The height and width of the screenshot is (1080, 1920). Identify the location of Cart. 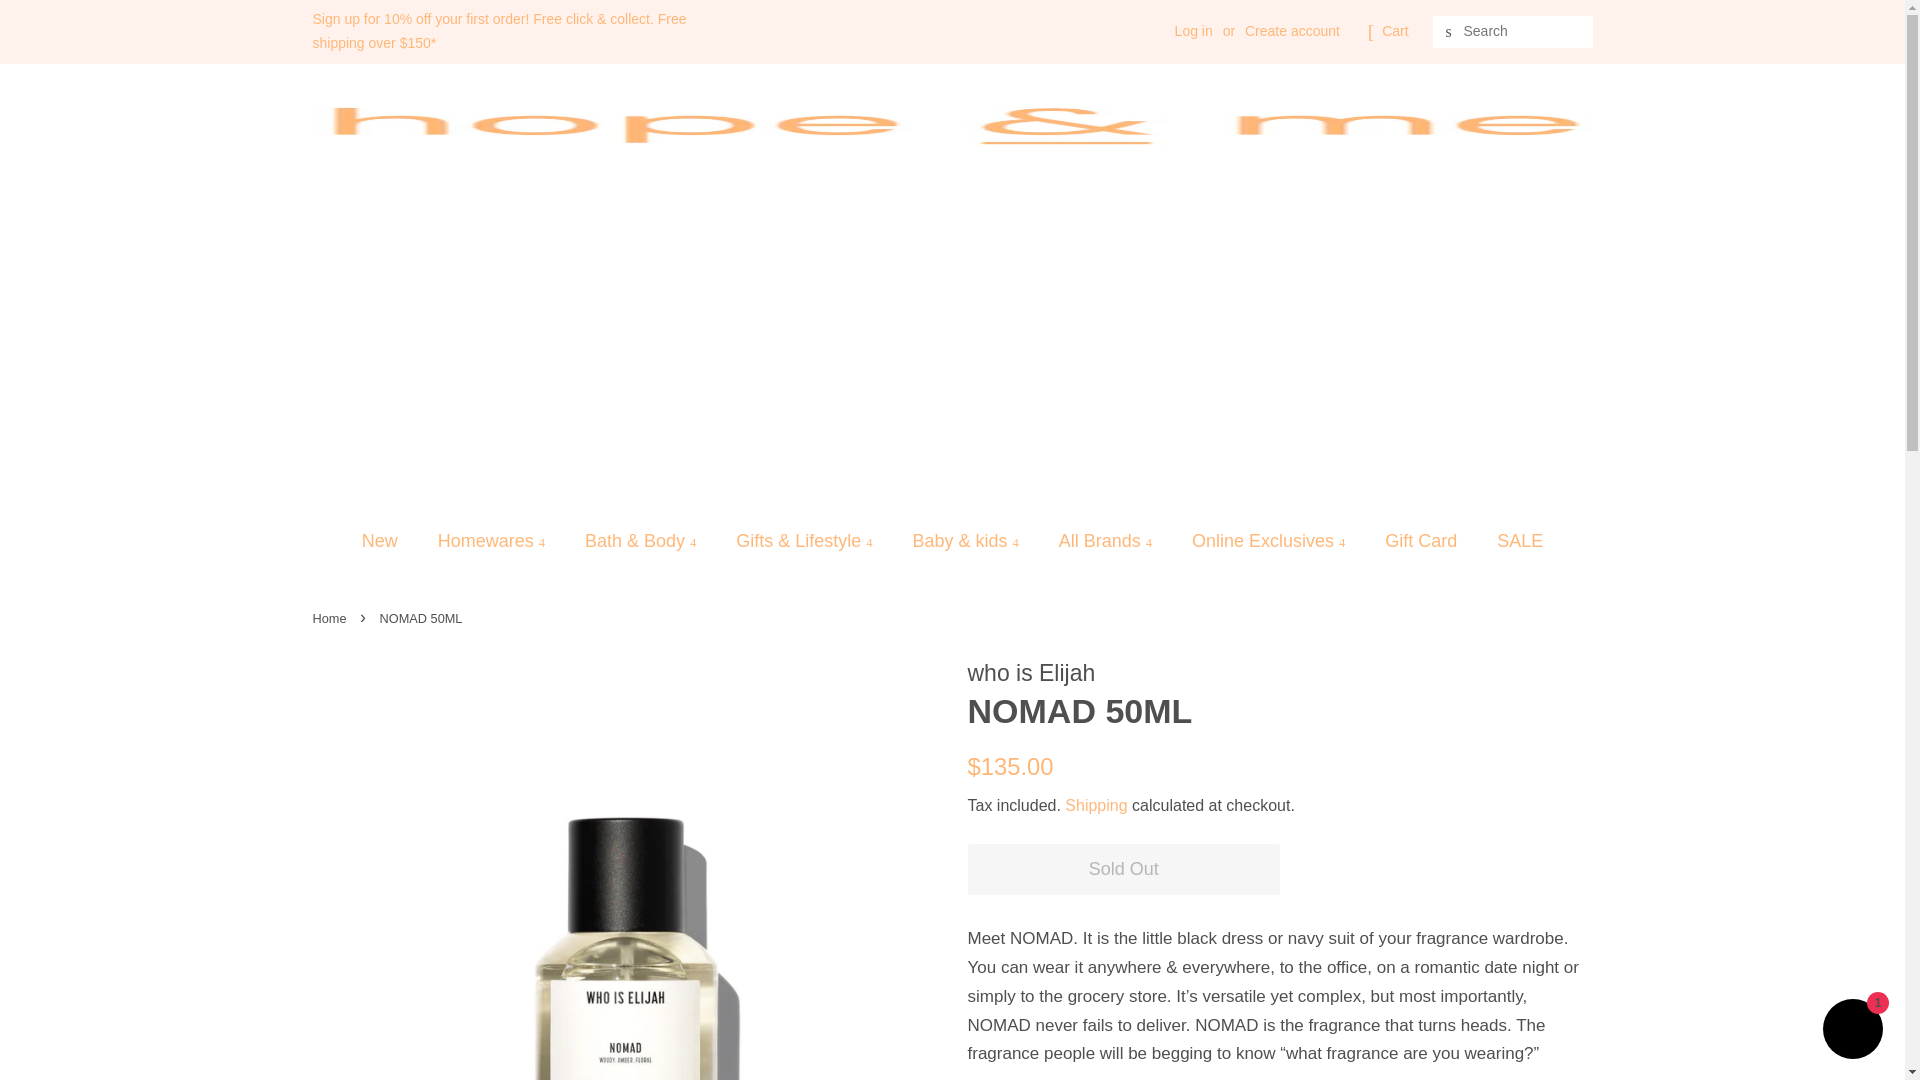
(1394, 32).